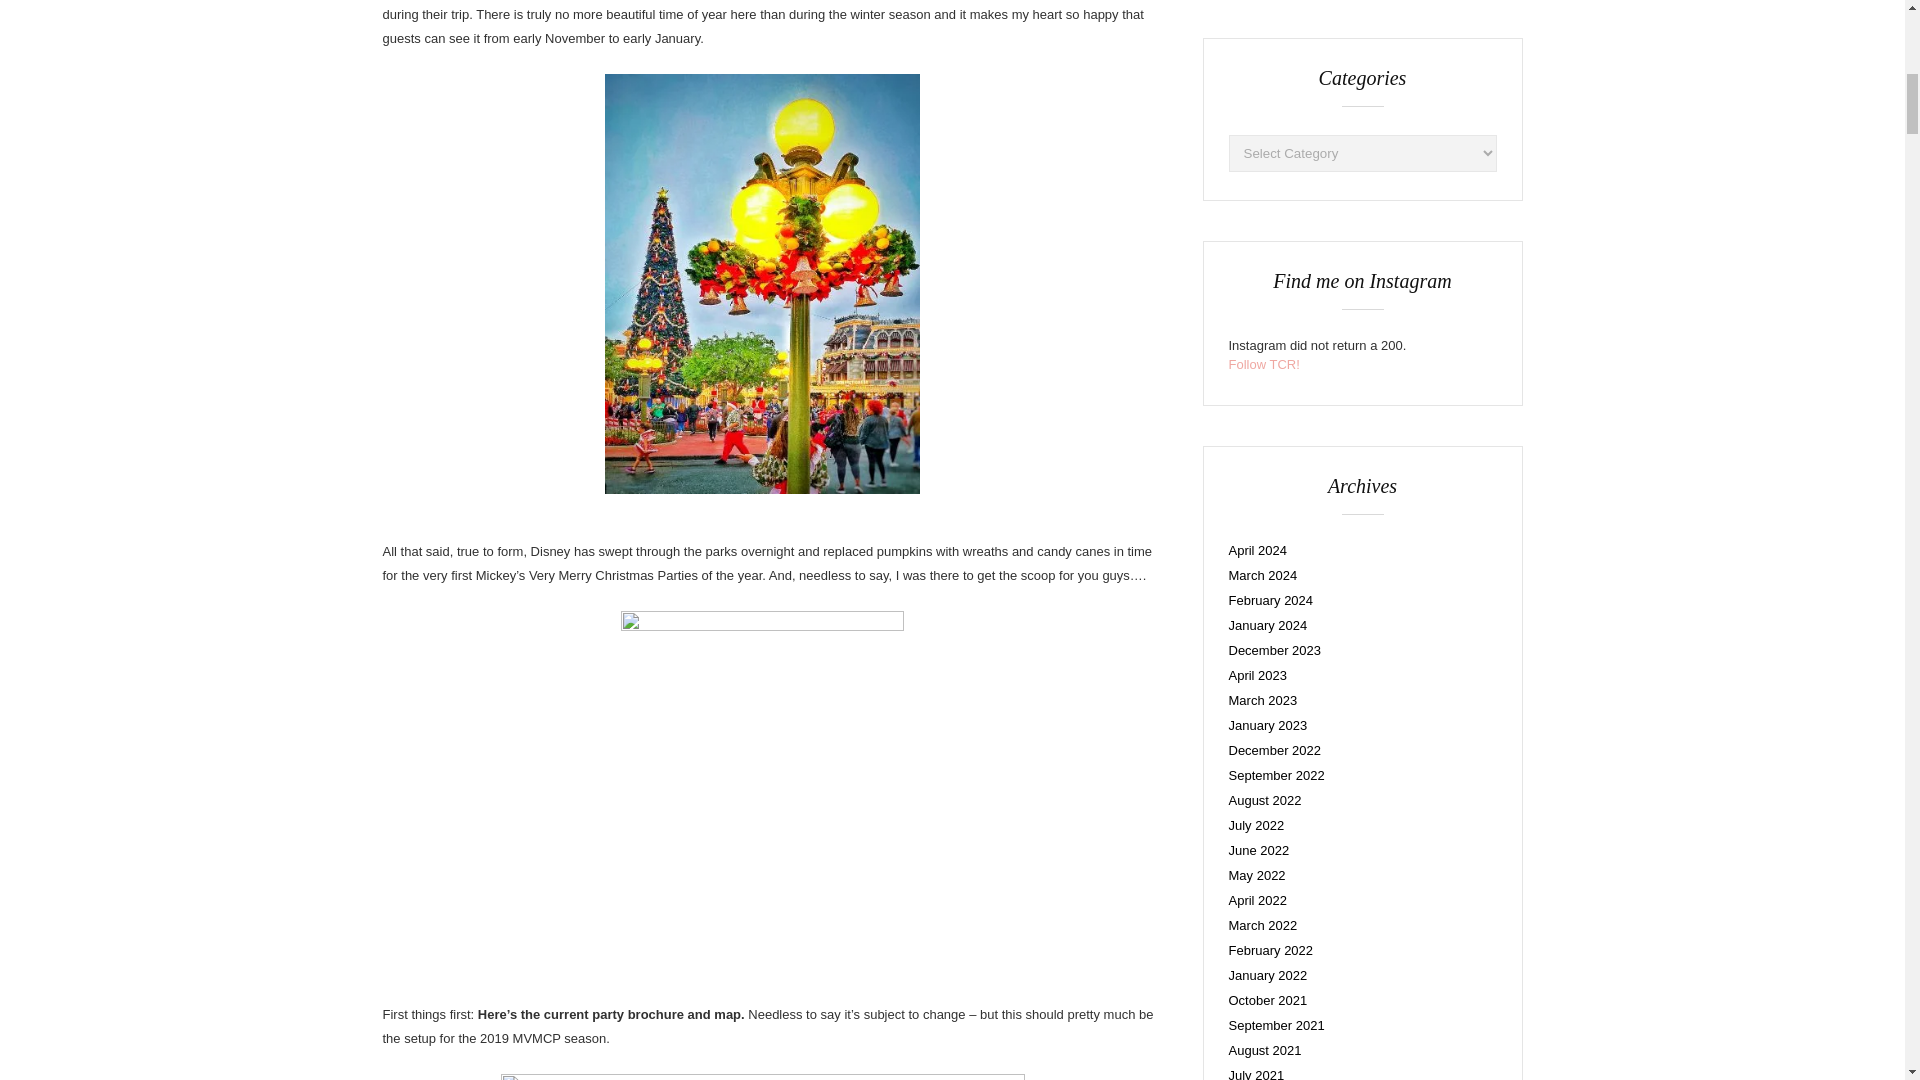 The height and width of the screenshot is (1080, 1920). What do you see at coordinates (1257, 550) in the screenshot?
I see `April 2024` at bounding box center [1257, 550].